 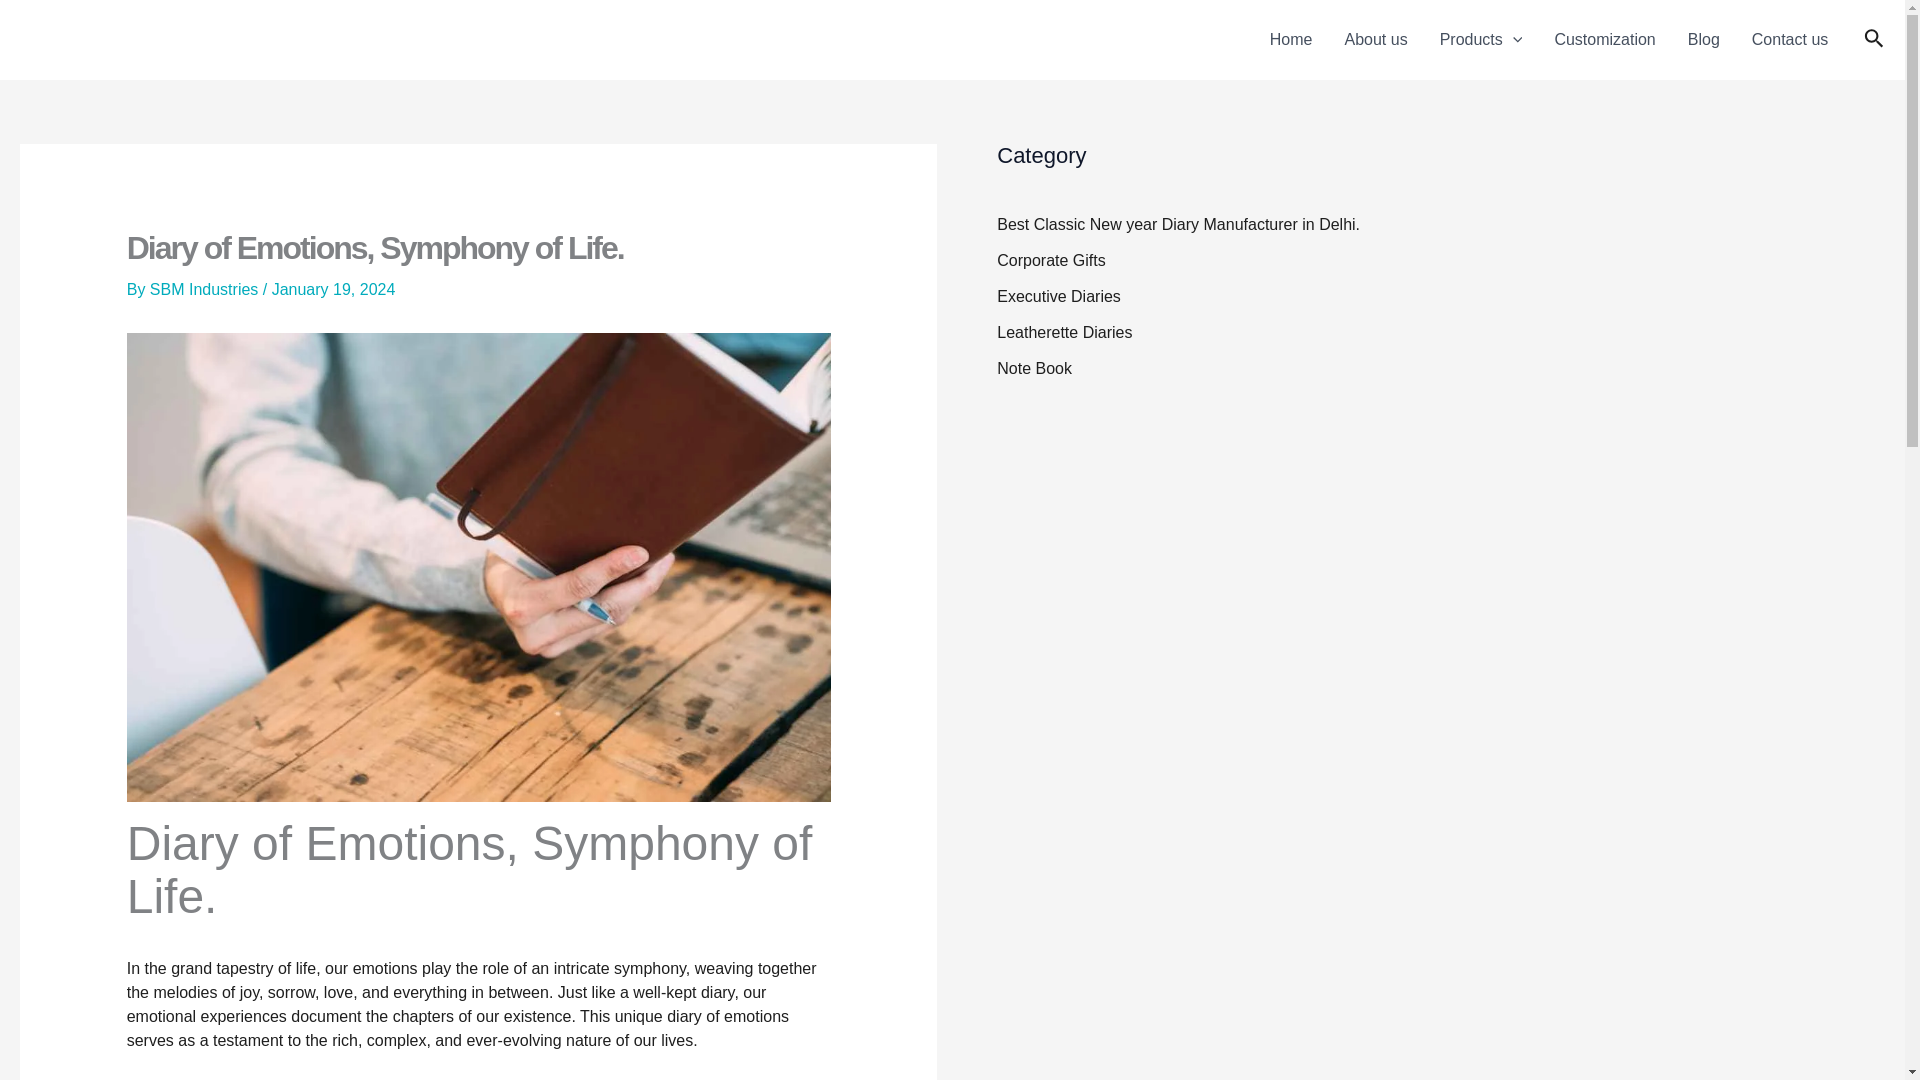 What do you see at coordinates (1604, 40) in the screenshot?
I see `Customization` at bounding box center [1604, 40].